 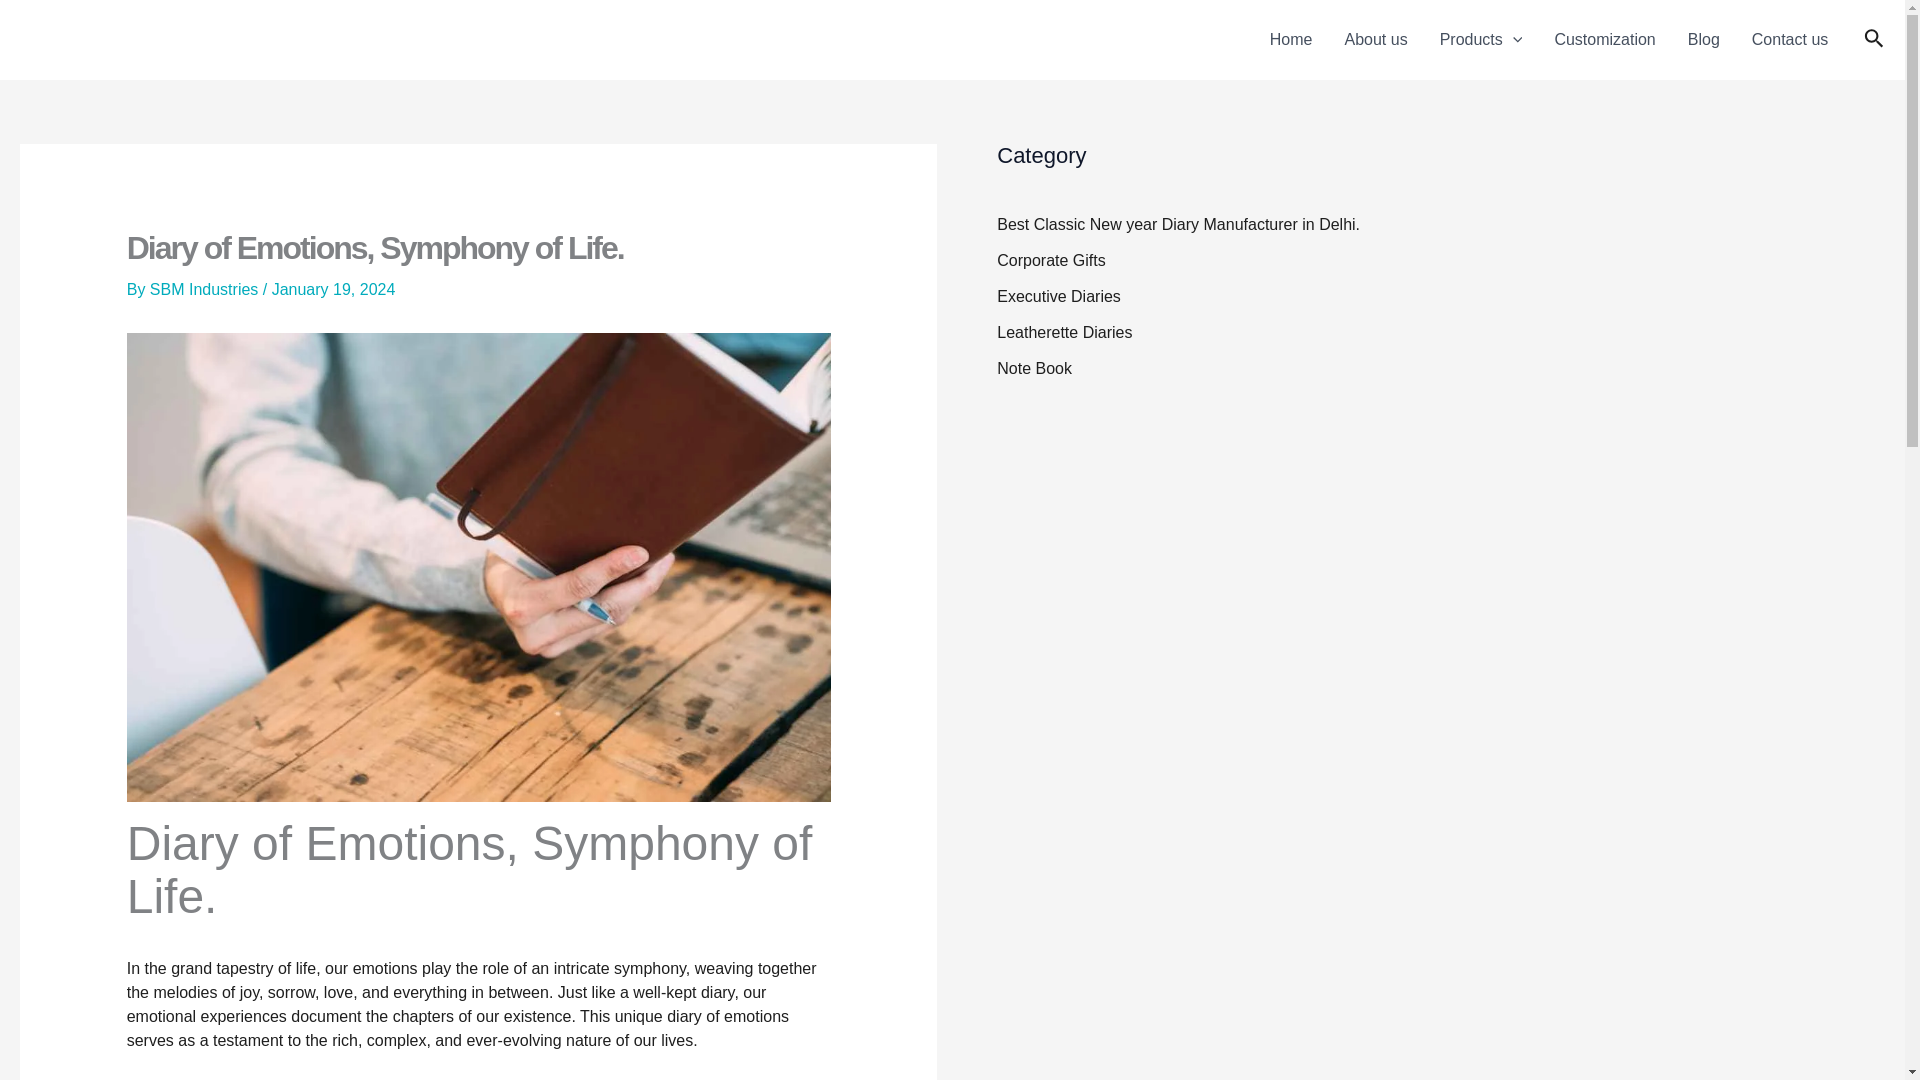 What do you see at coordinates (1604, 40) in the screenshot?
I see `Customization` at bounding box center [1604, 40].